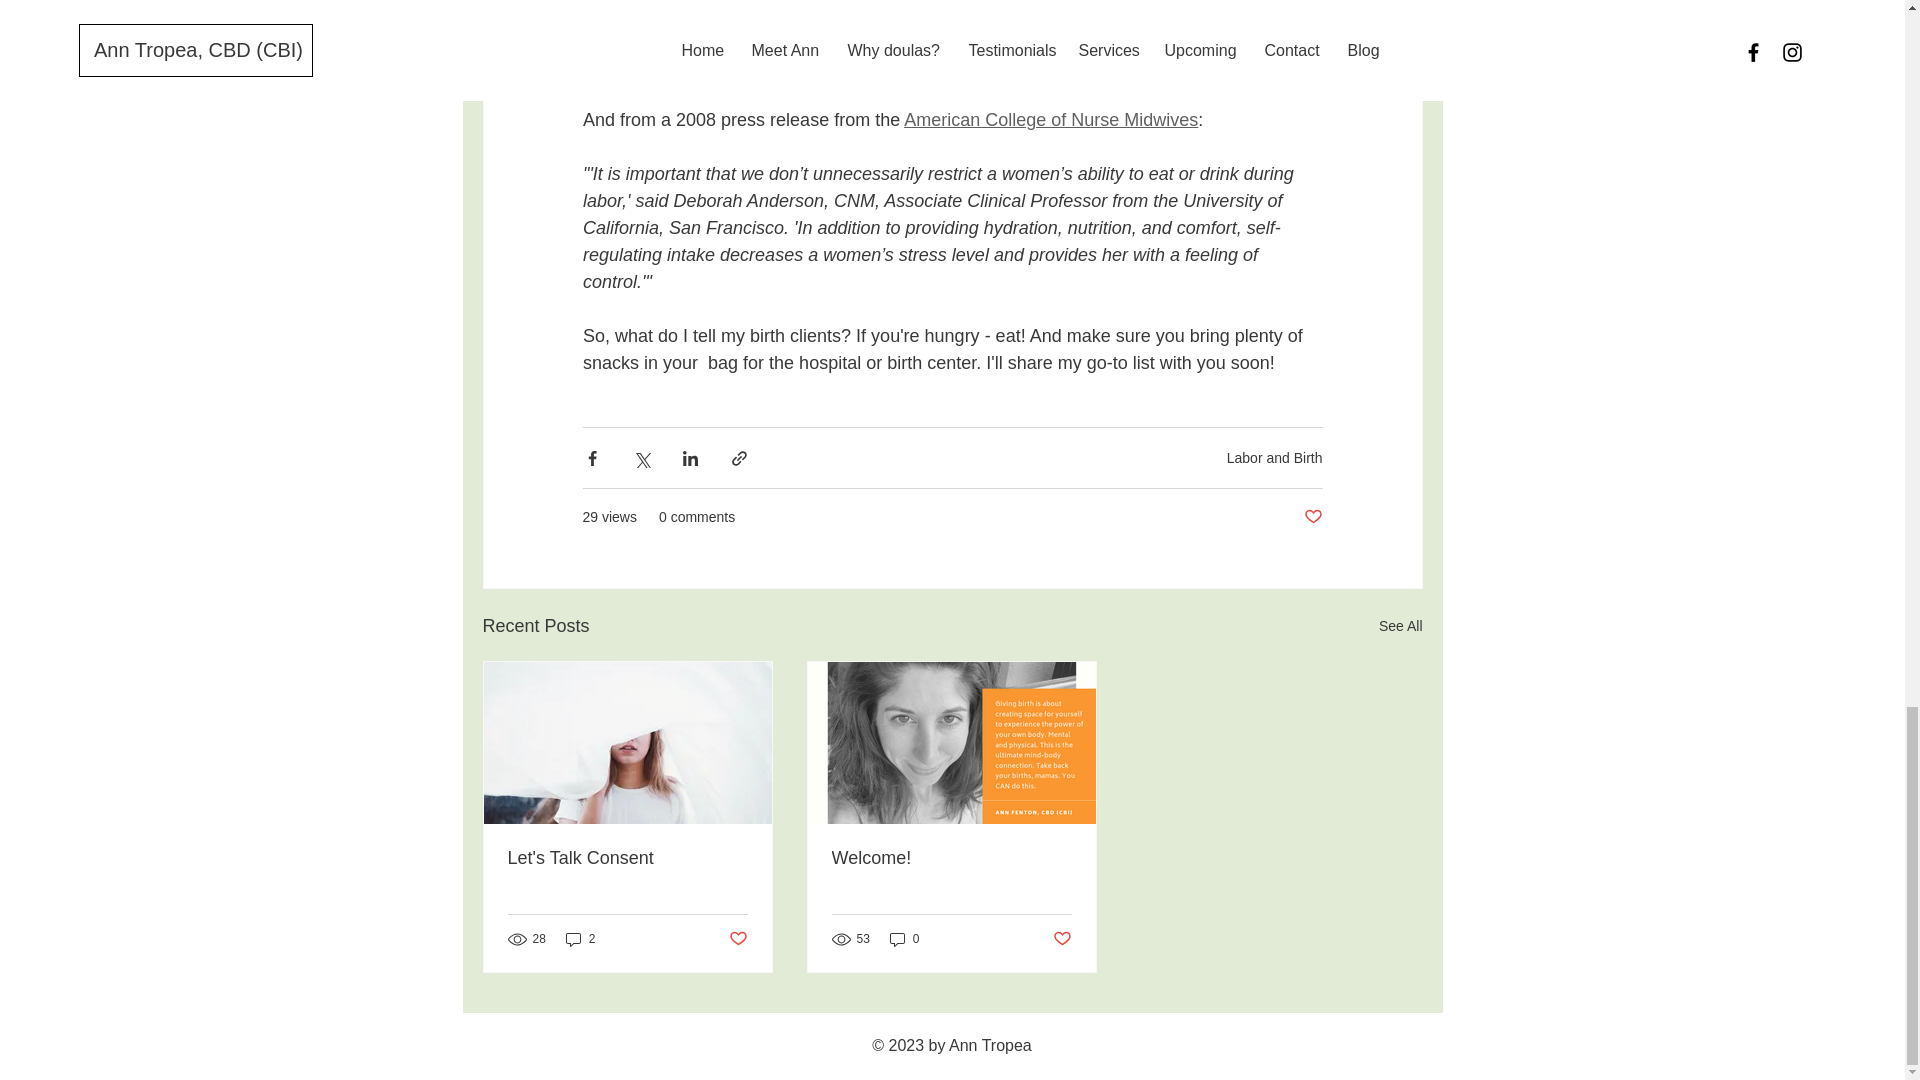 The height and width of the screenshot is (1080, 1920). I want to click on Welcome!, so click(951, 858).